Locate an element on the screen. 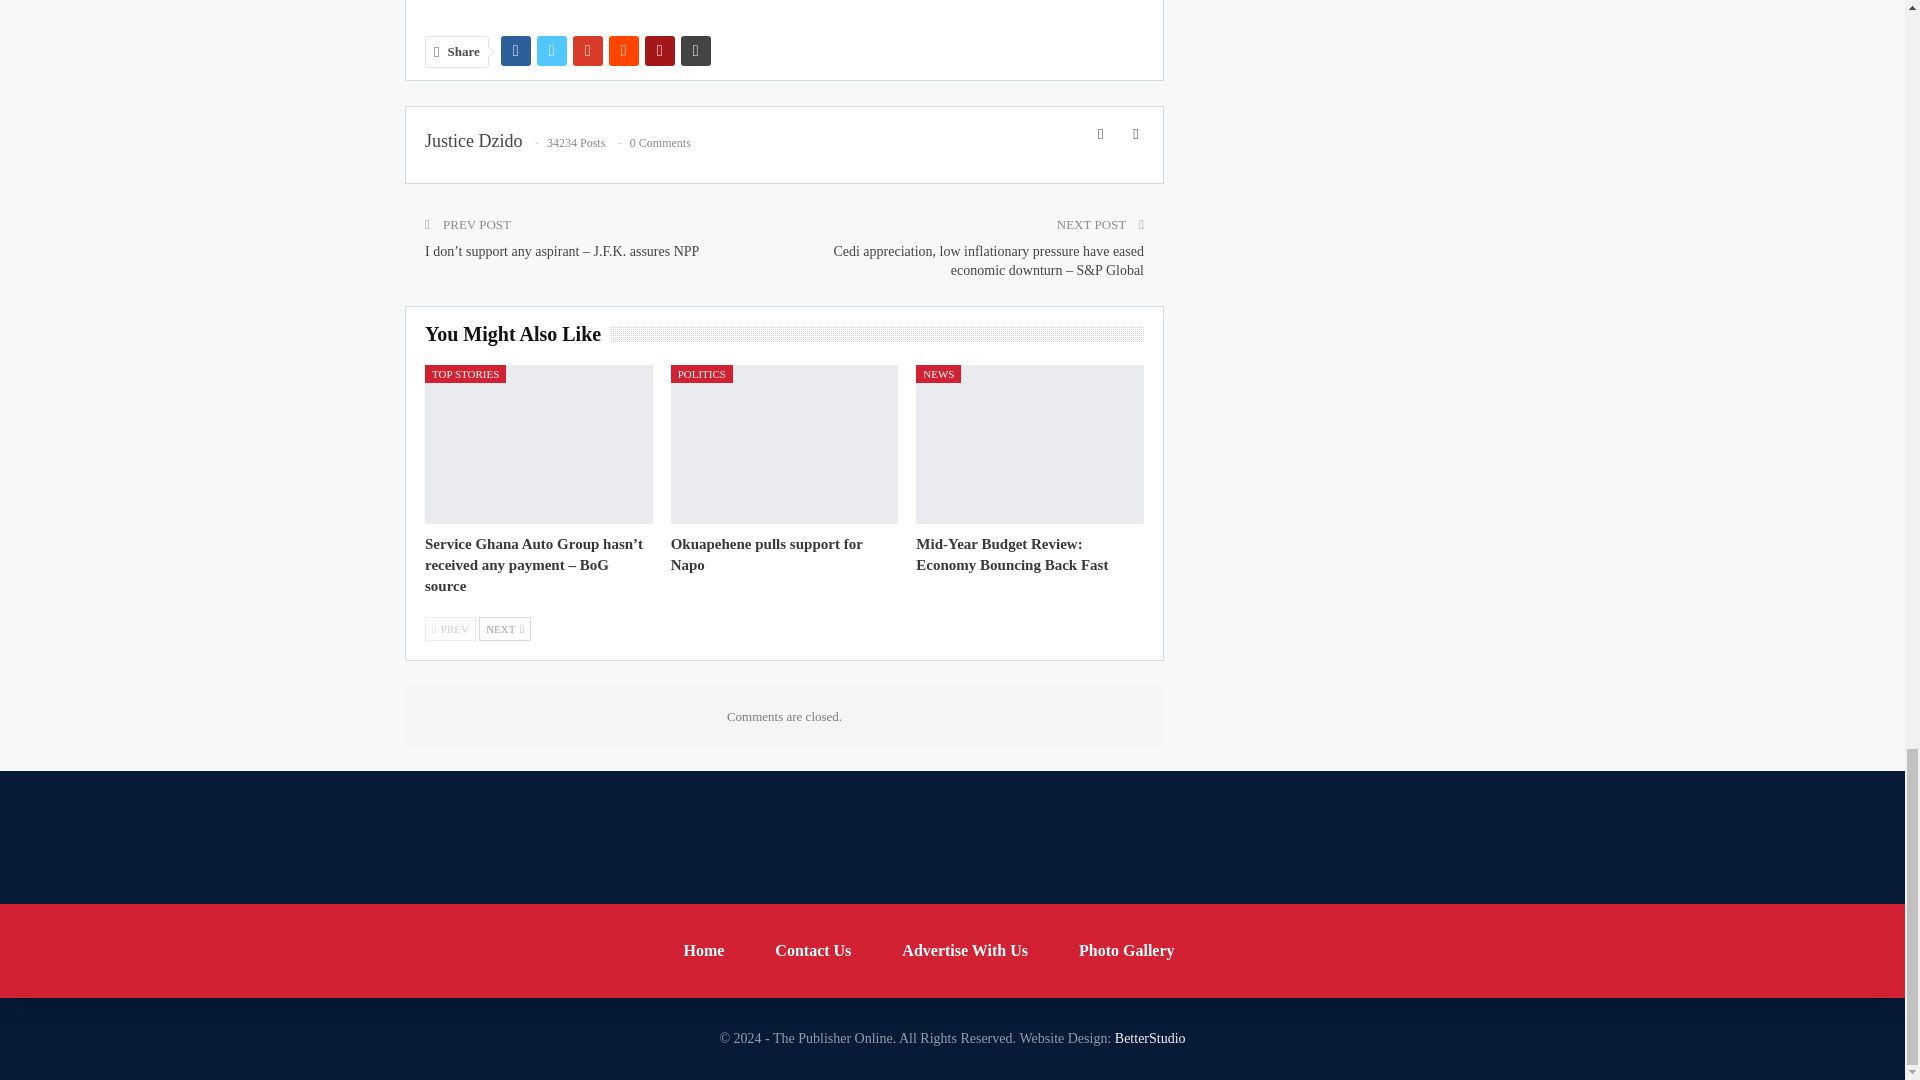  Okuapehene pulls support for Napo is located at coordinates (766, 554).